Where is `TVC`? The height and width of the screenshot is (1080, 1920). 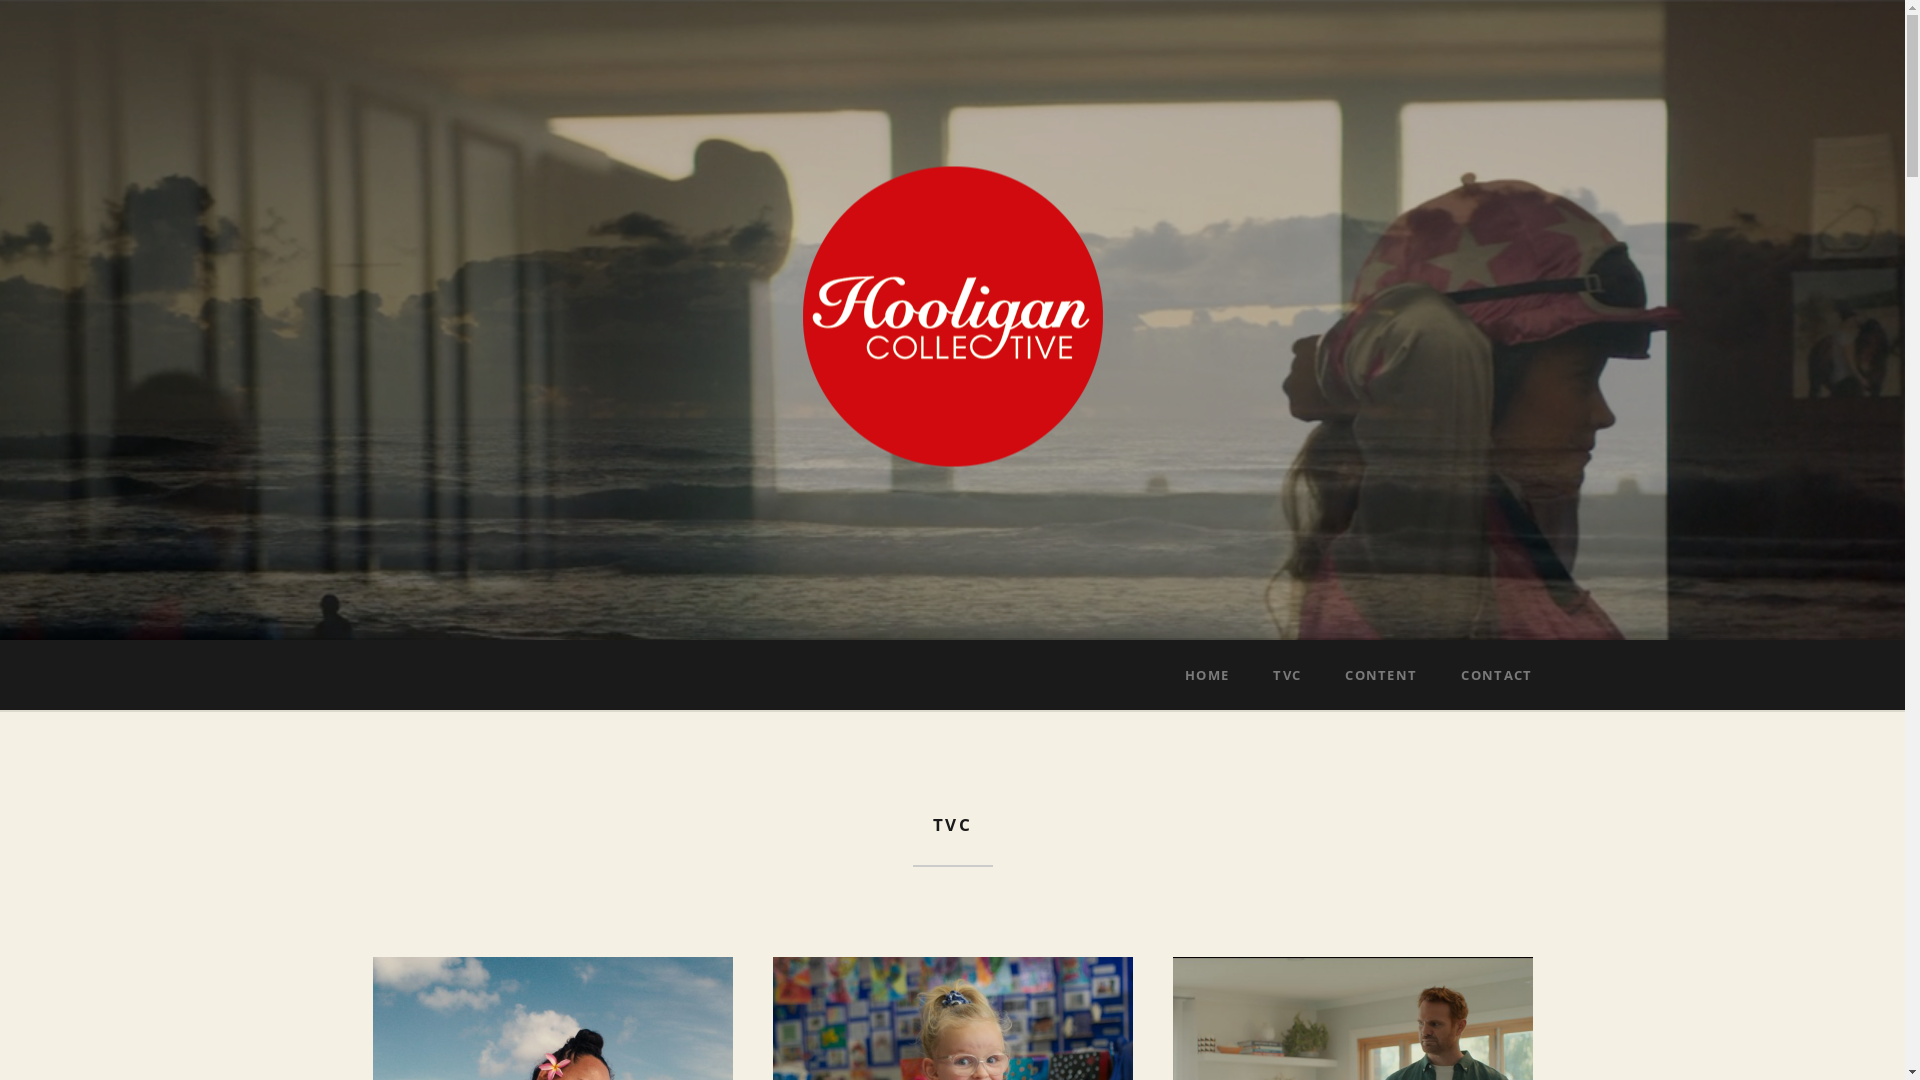
TVC is located at coordinates (1287, 675).